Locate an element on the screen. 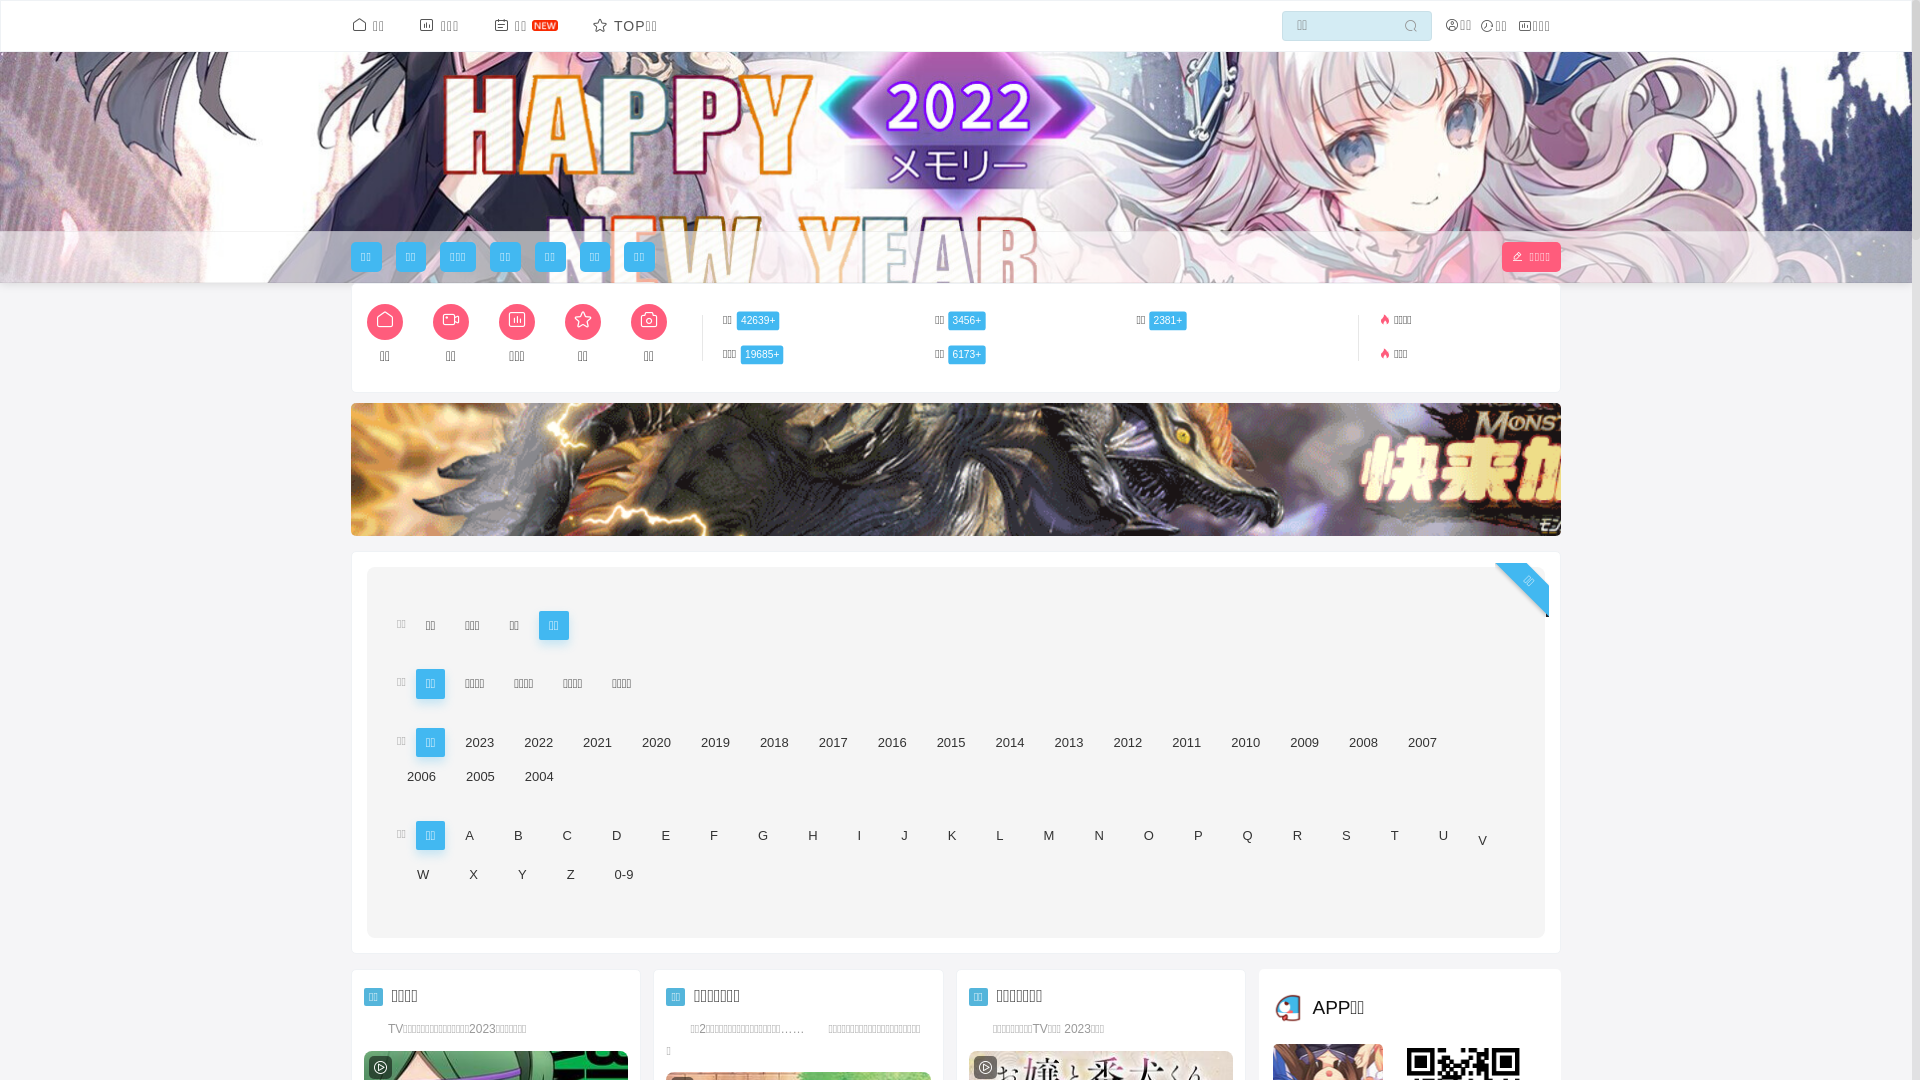  2007 is located at coordinates (1422, 742).